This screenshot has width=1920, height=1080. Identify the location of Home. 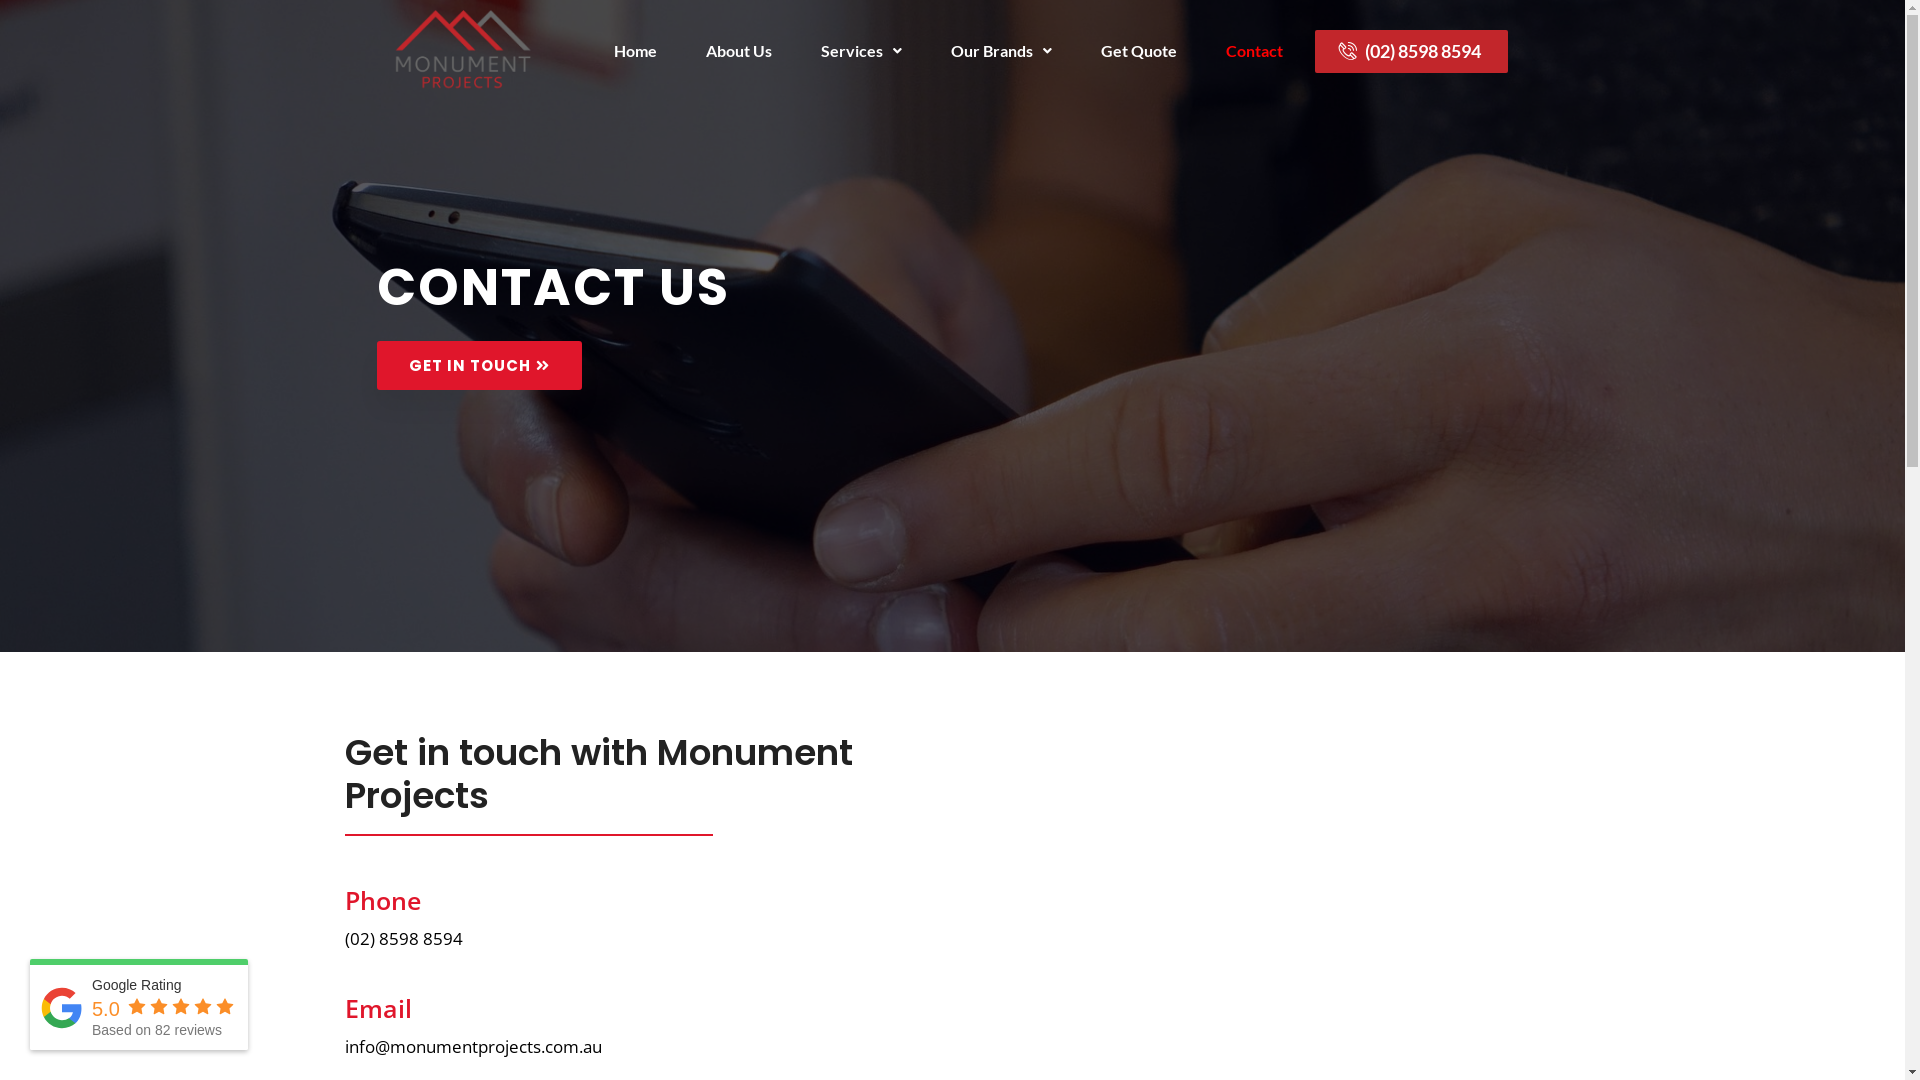
(636, 51).